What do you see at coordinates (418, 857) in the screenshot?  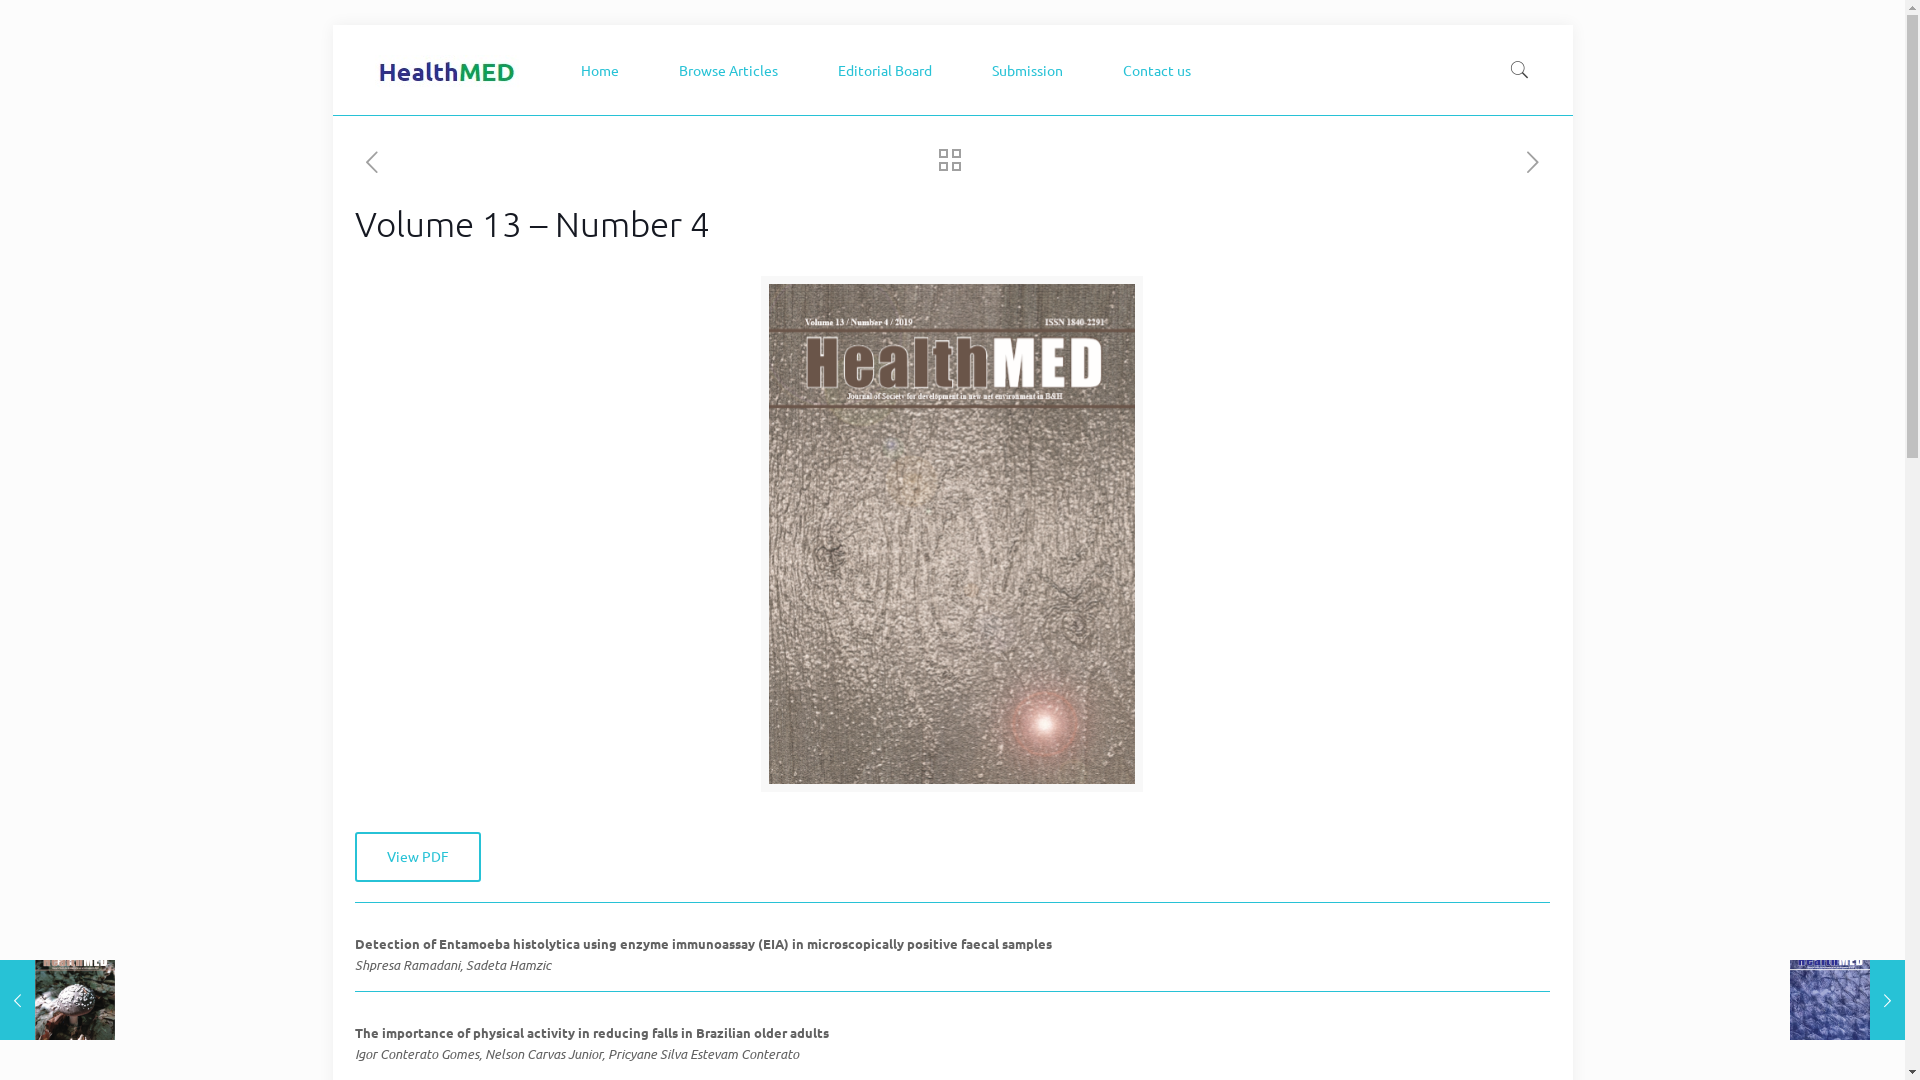 I see `View PDF` at bounding box center [418, 857].